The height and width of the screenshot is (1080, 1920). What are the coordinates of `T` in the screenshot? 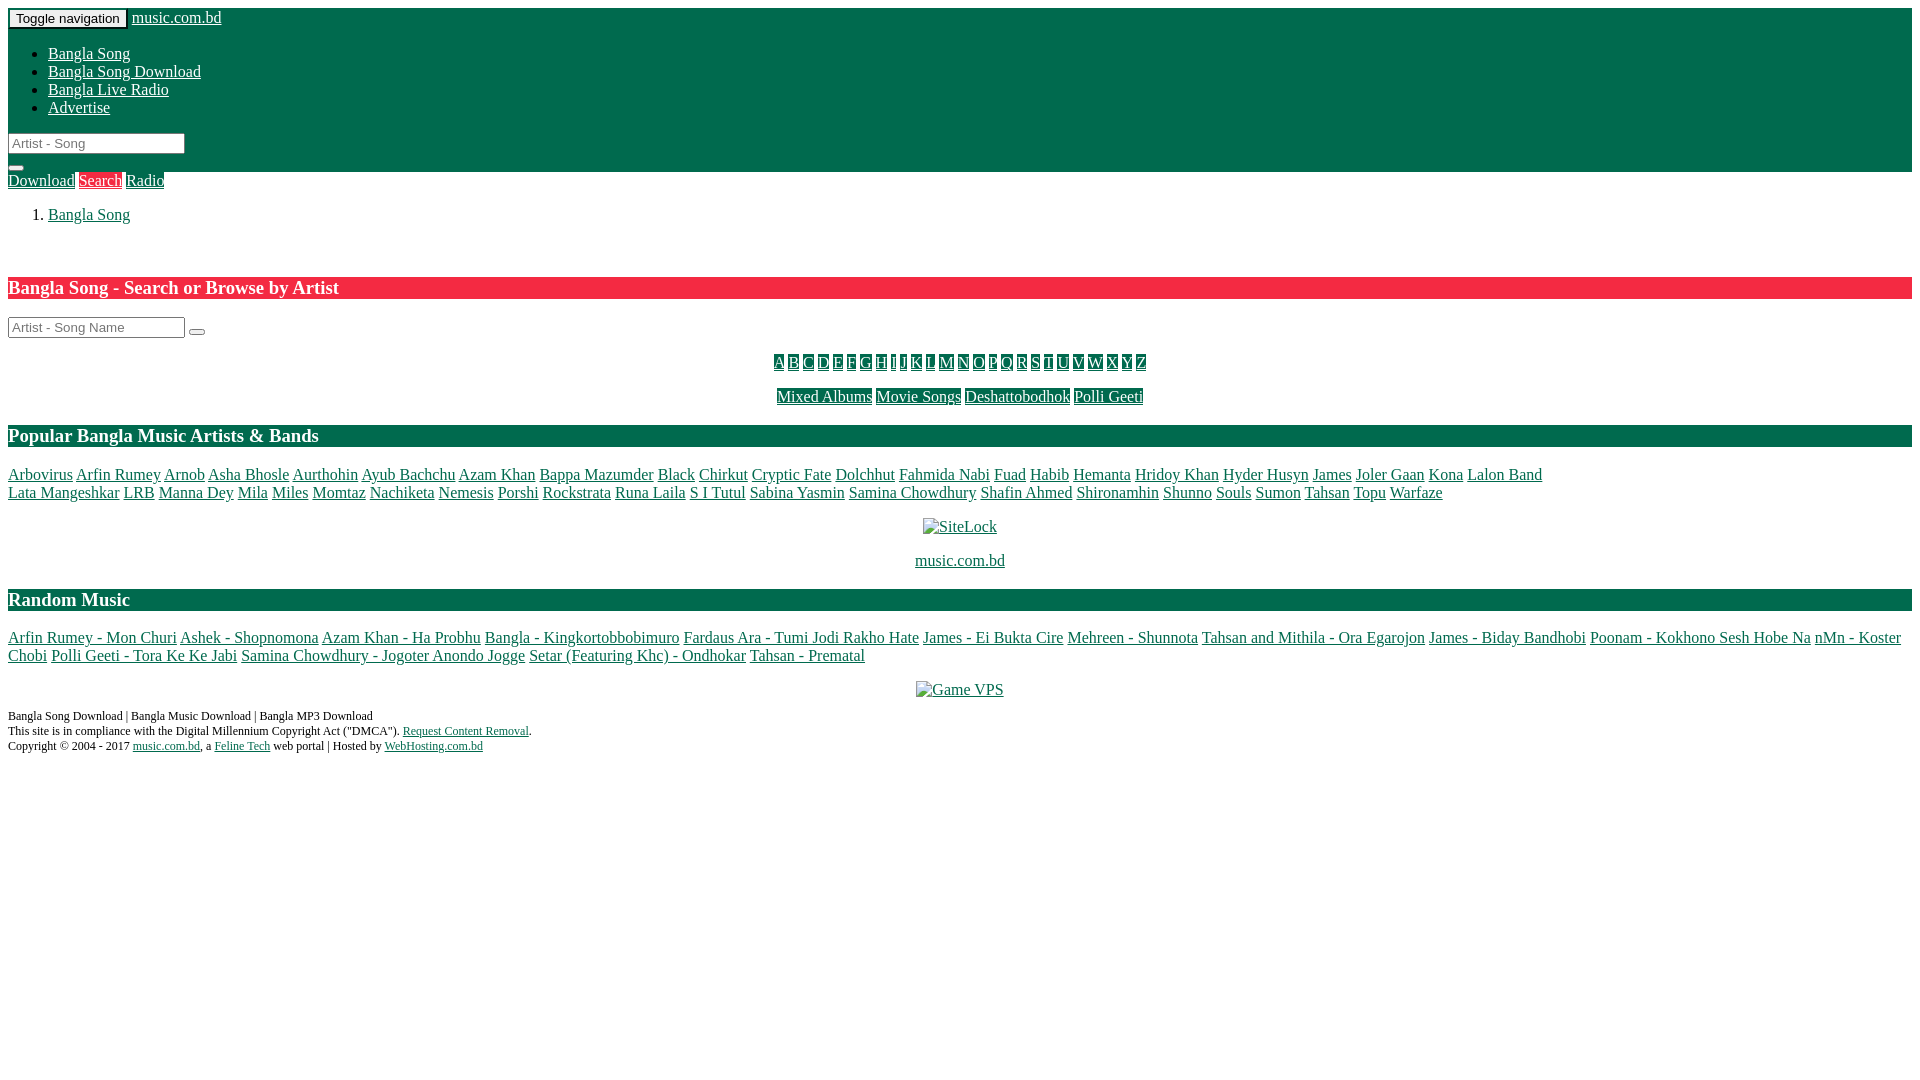 It's located at (1048, 362).